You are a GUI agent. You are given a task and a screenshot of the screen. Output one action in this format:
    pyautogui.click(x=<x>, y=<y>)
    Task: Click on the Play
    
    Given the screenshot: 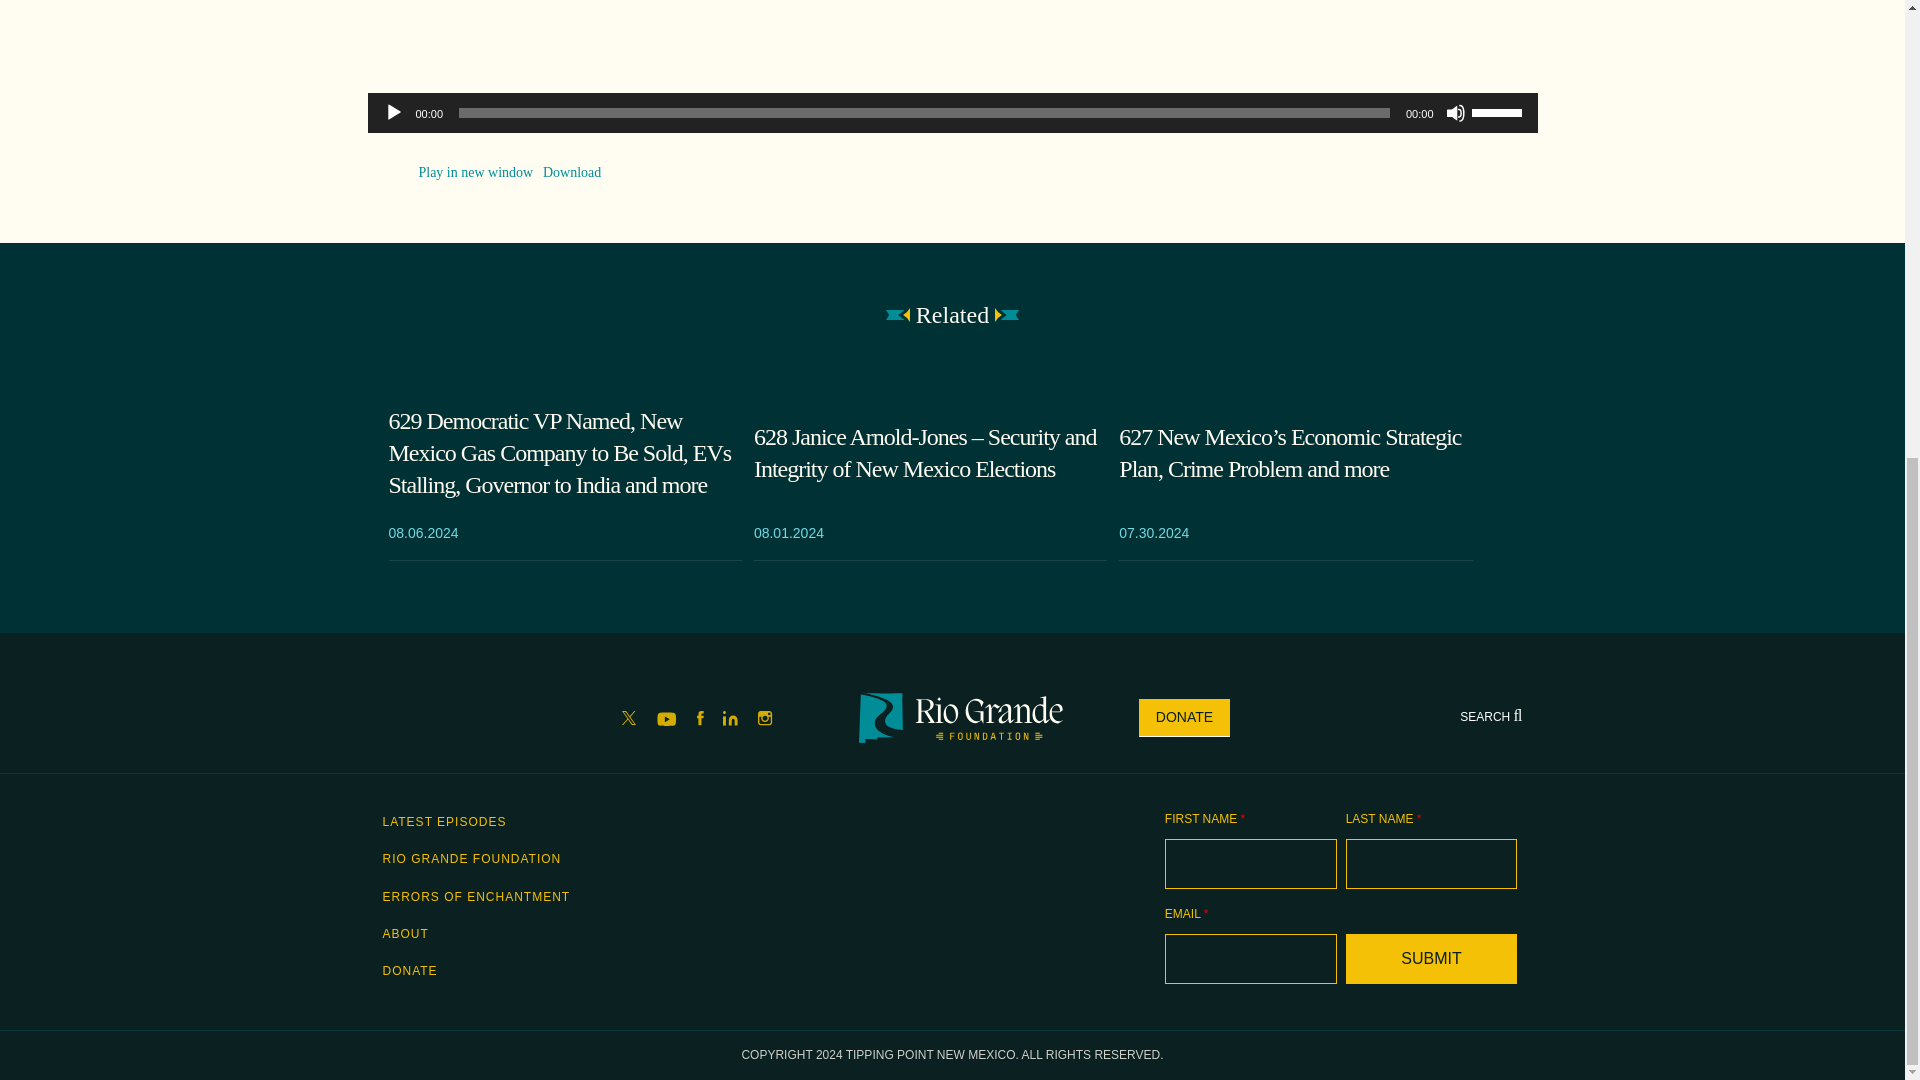 What is the action you would take?
    pyautogui.click(x=394, y=112)
    